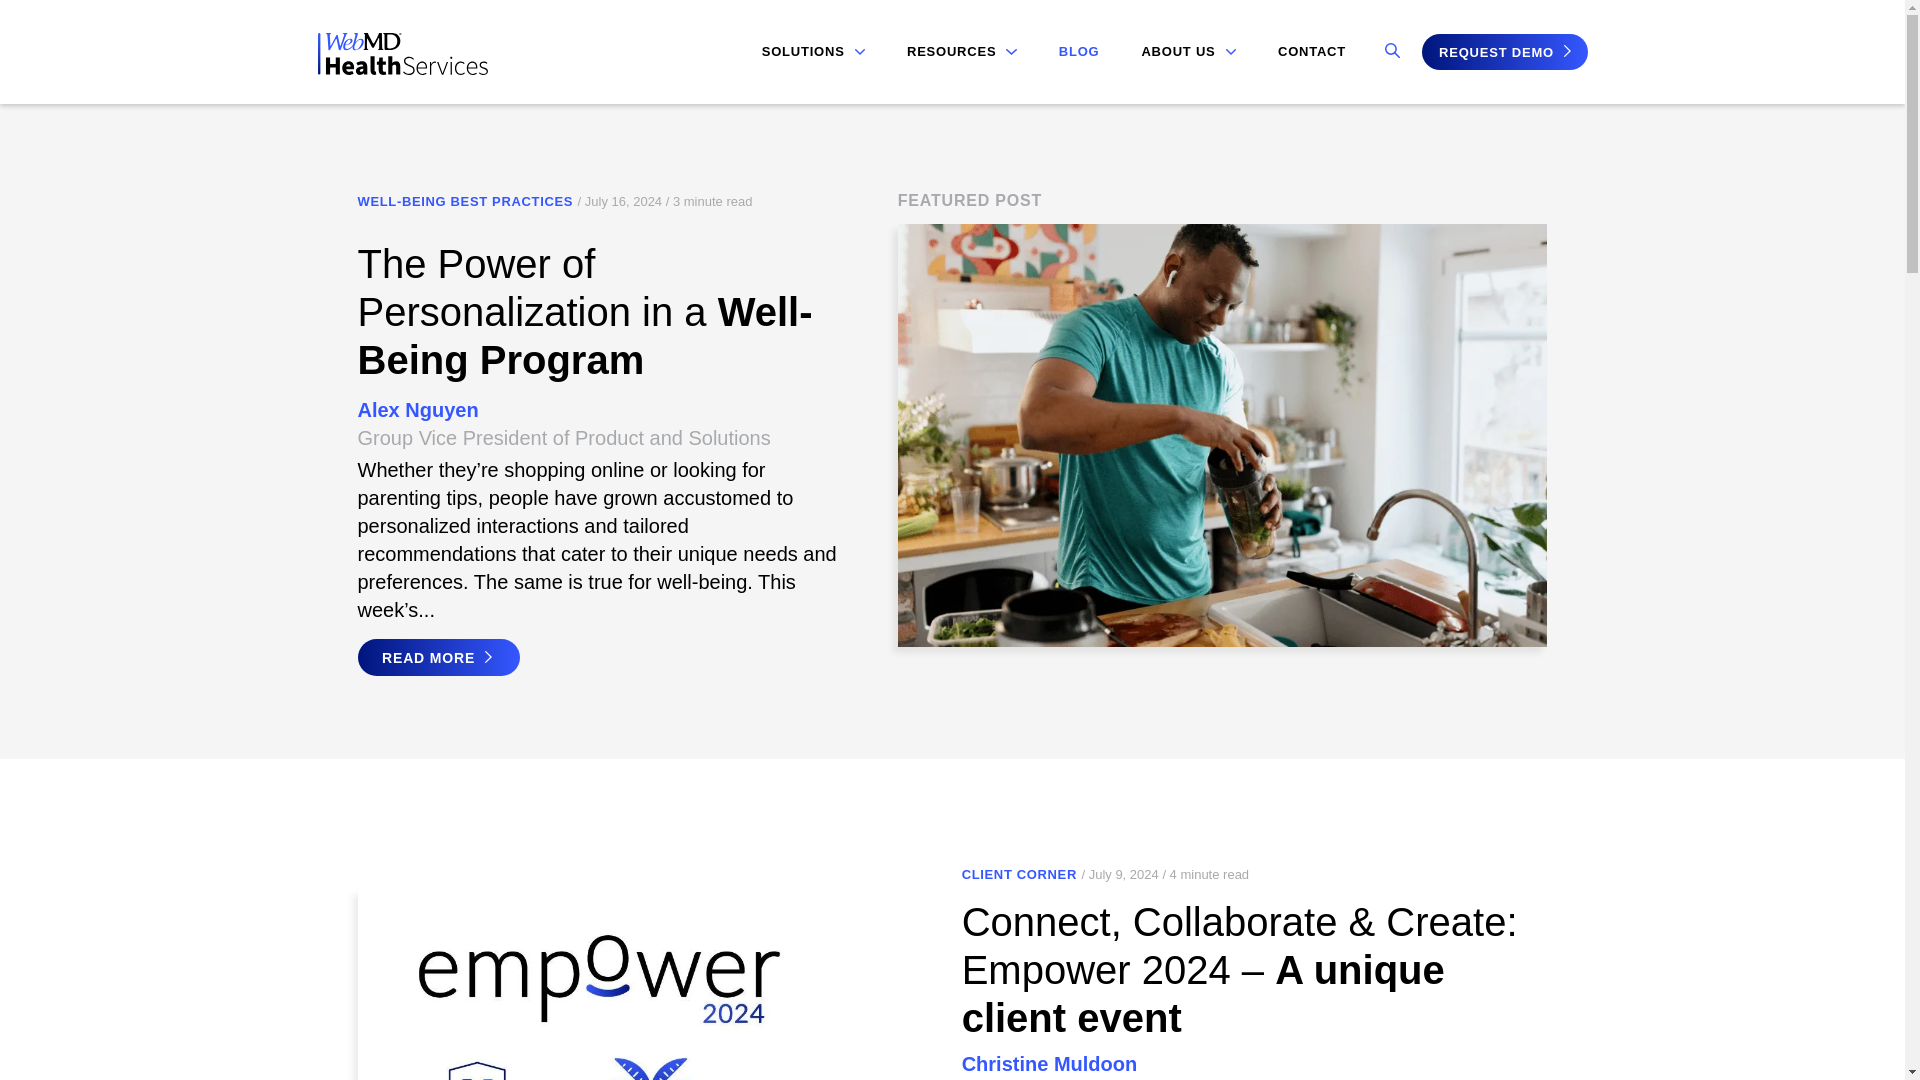  I want to click on REQUEST DEMO, so click(1504, 52).